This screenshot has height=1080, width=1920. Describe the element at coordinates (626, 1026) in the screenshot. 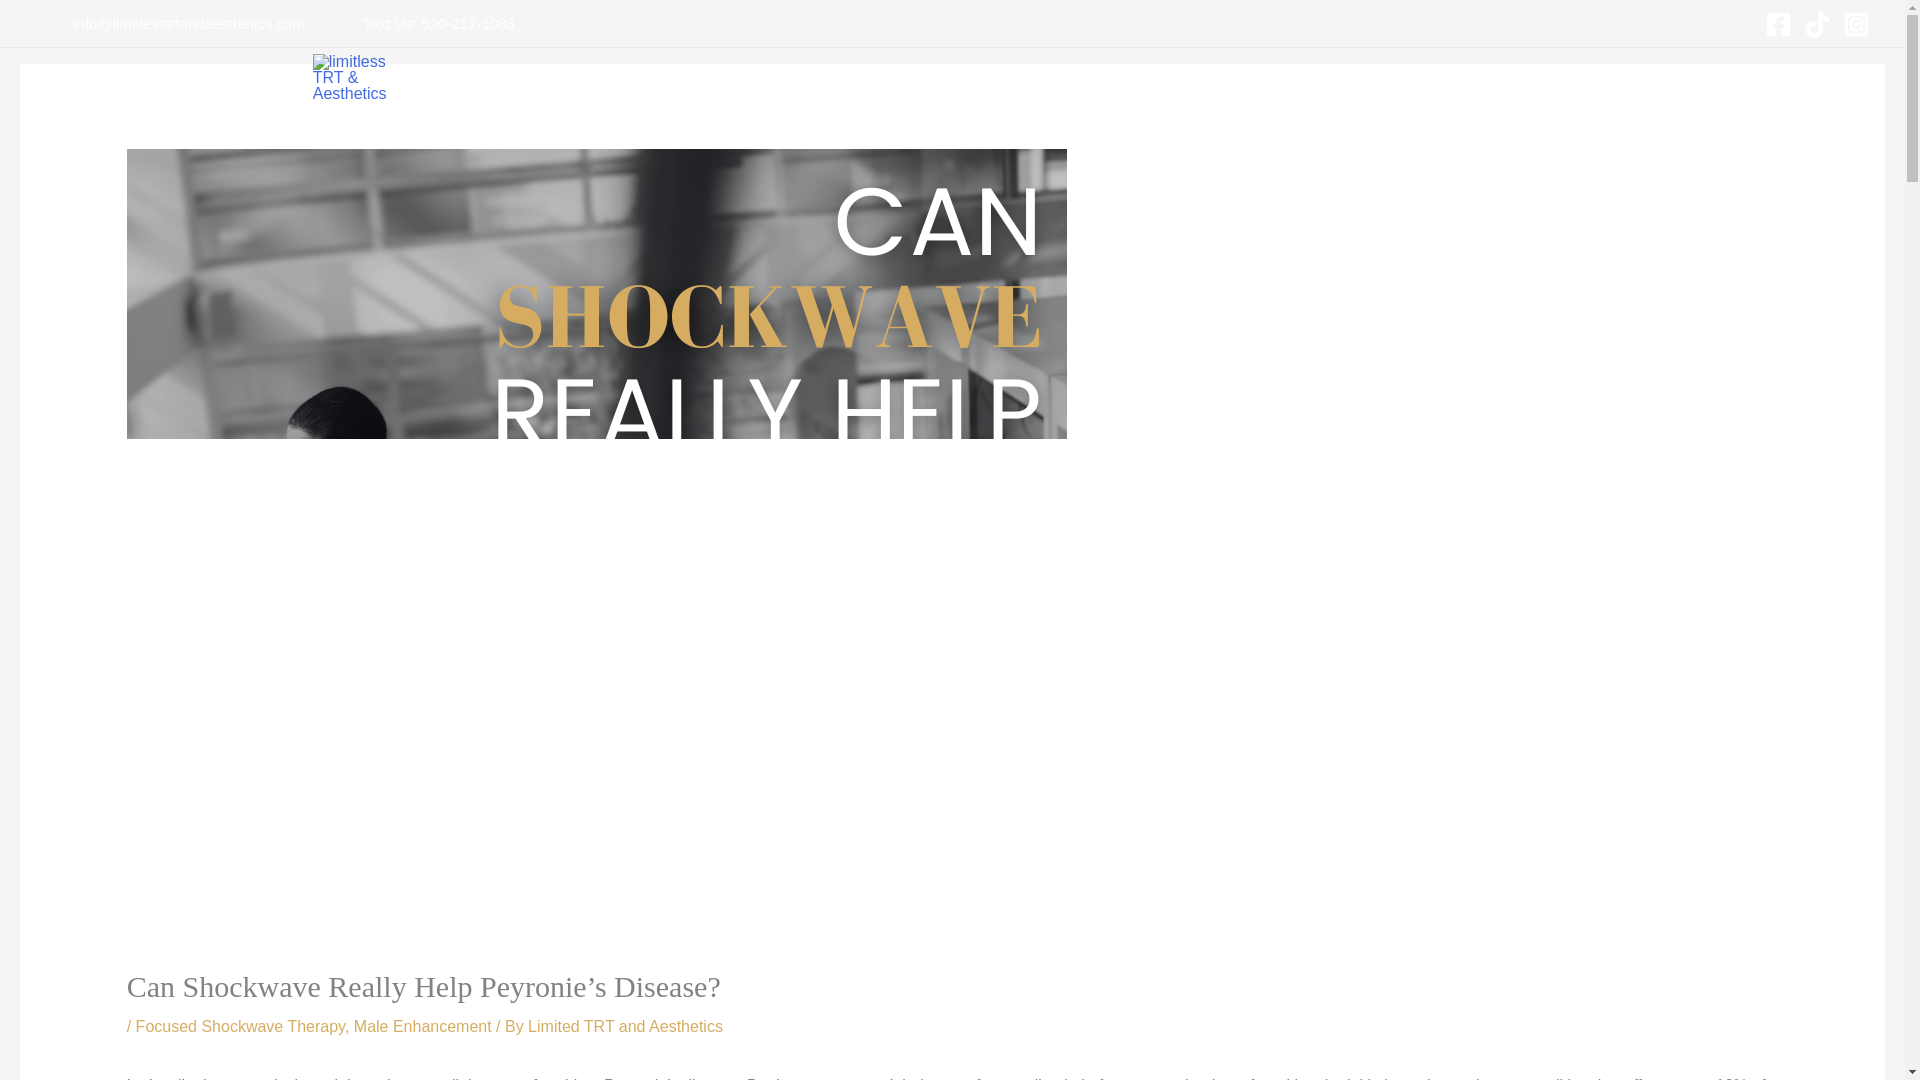

I see `View all posts by Limited TRT and Aesthetics` at that location.